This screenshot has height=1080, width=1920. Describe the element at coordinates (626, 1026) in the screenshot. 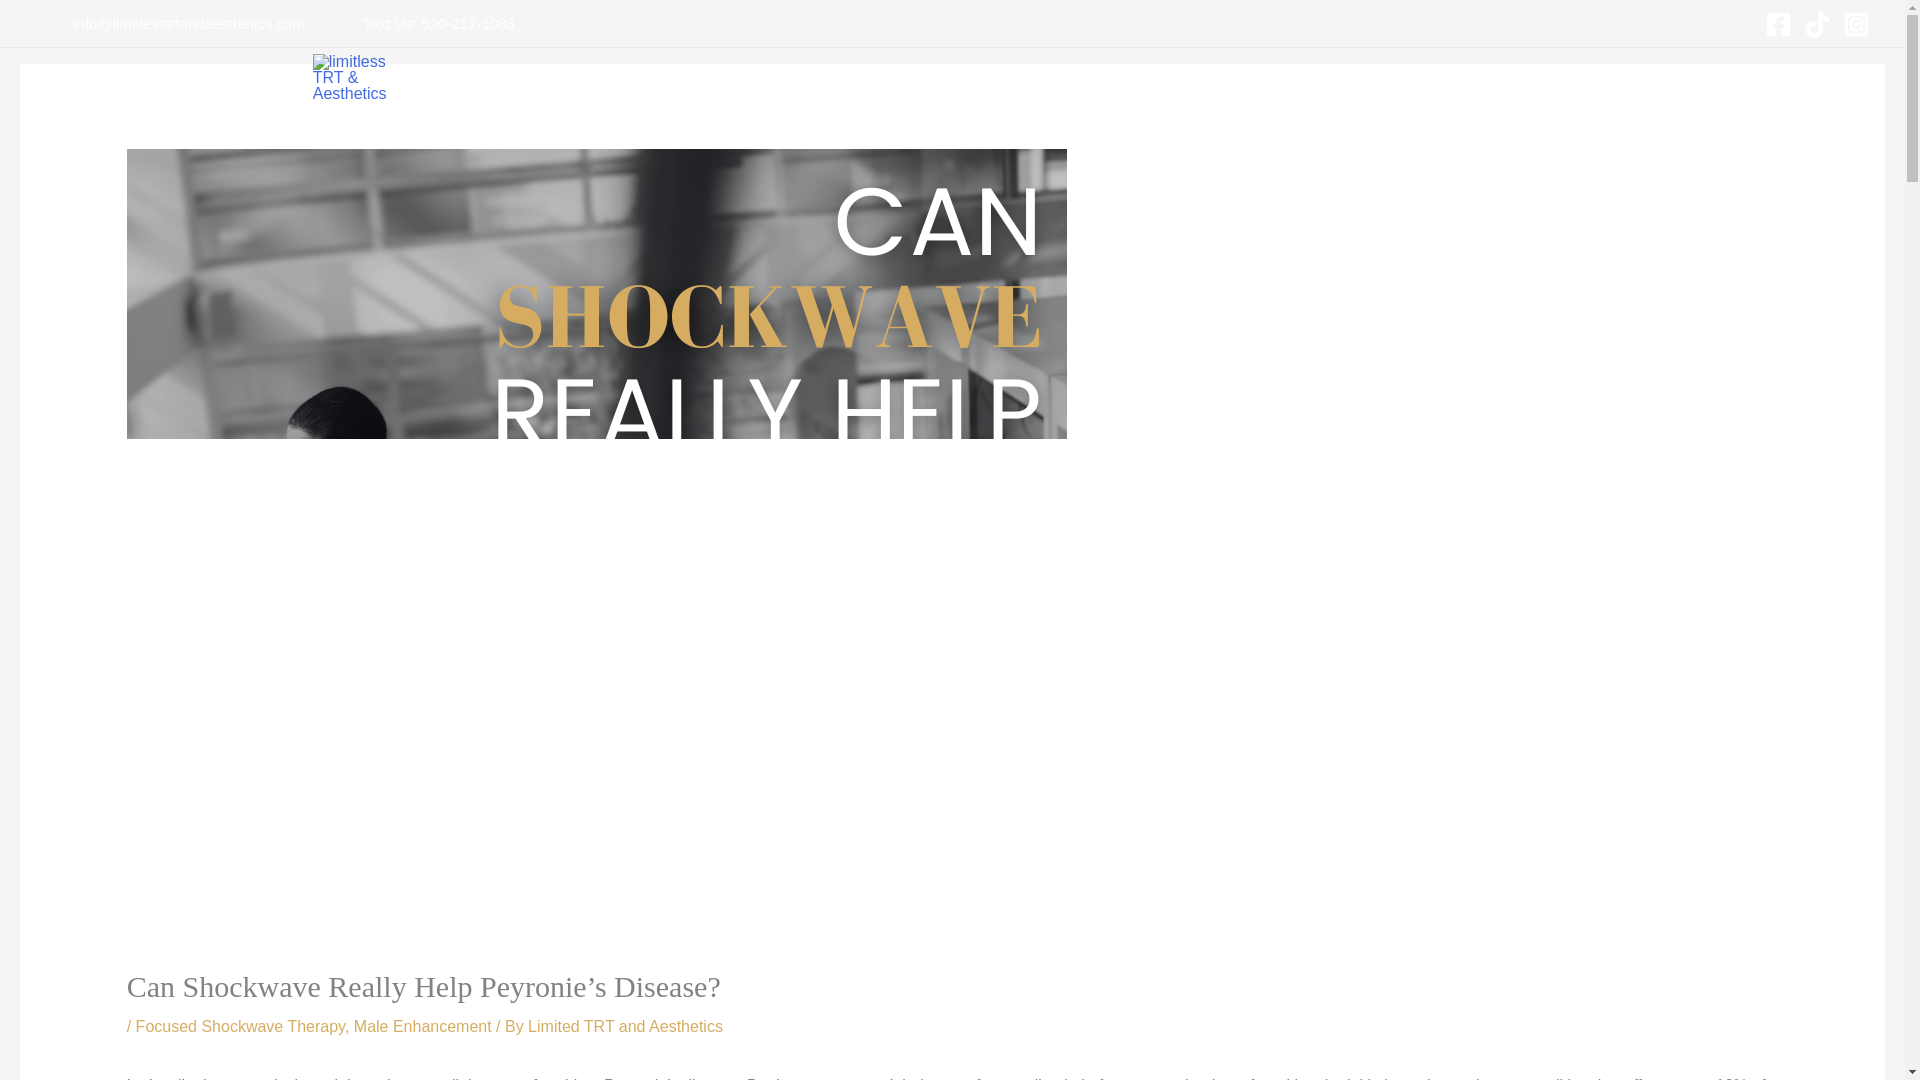

I see `View all posts by Limited TRT and Aesthetics` at that location.